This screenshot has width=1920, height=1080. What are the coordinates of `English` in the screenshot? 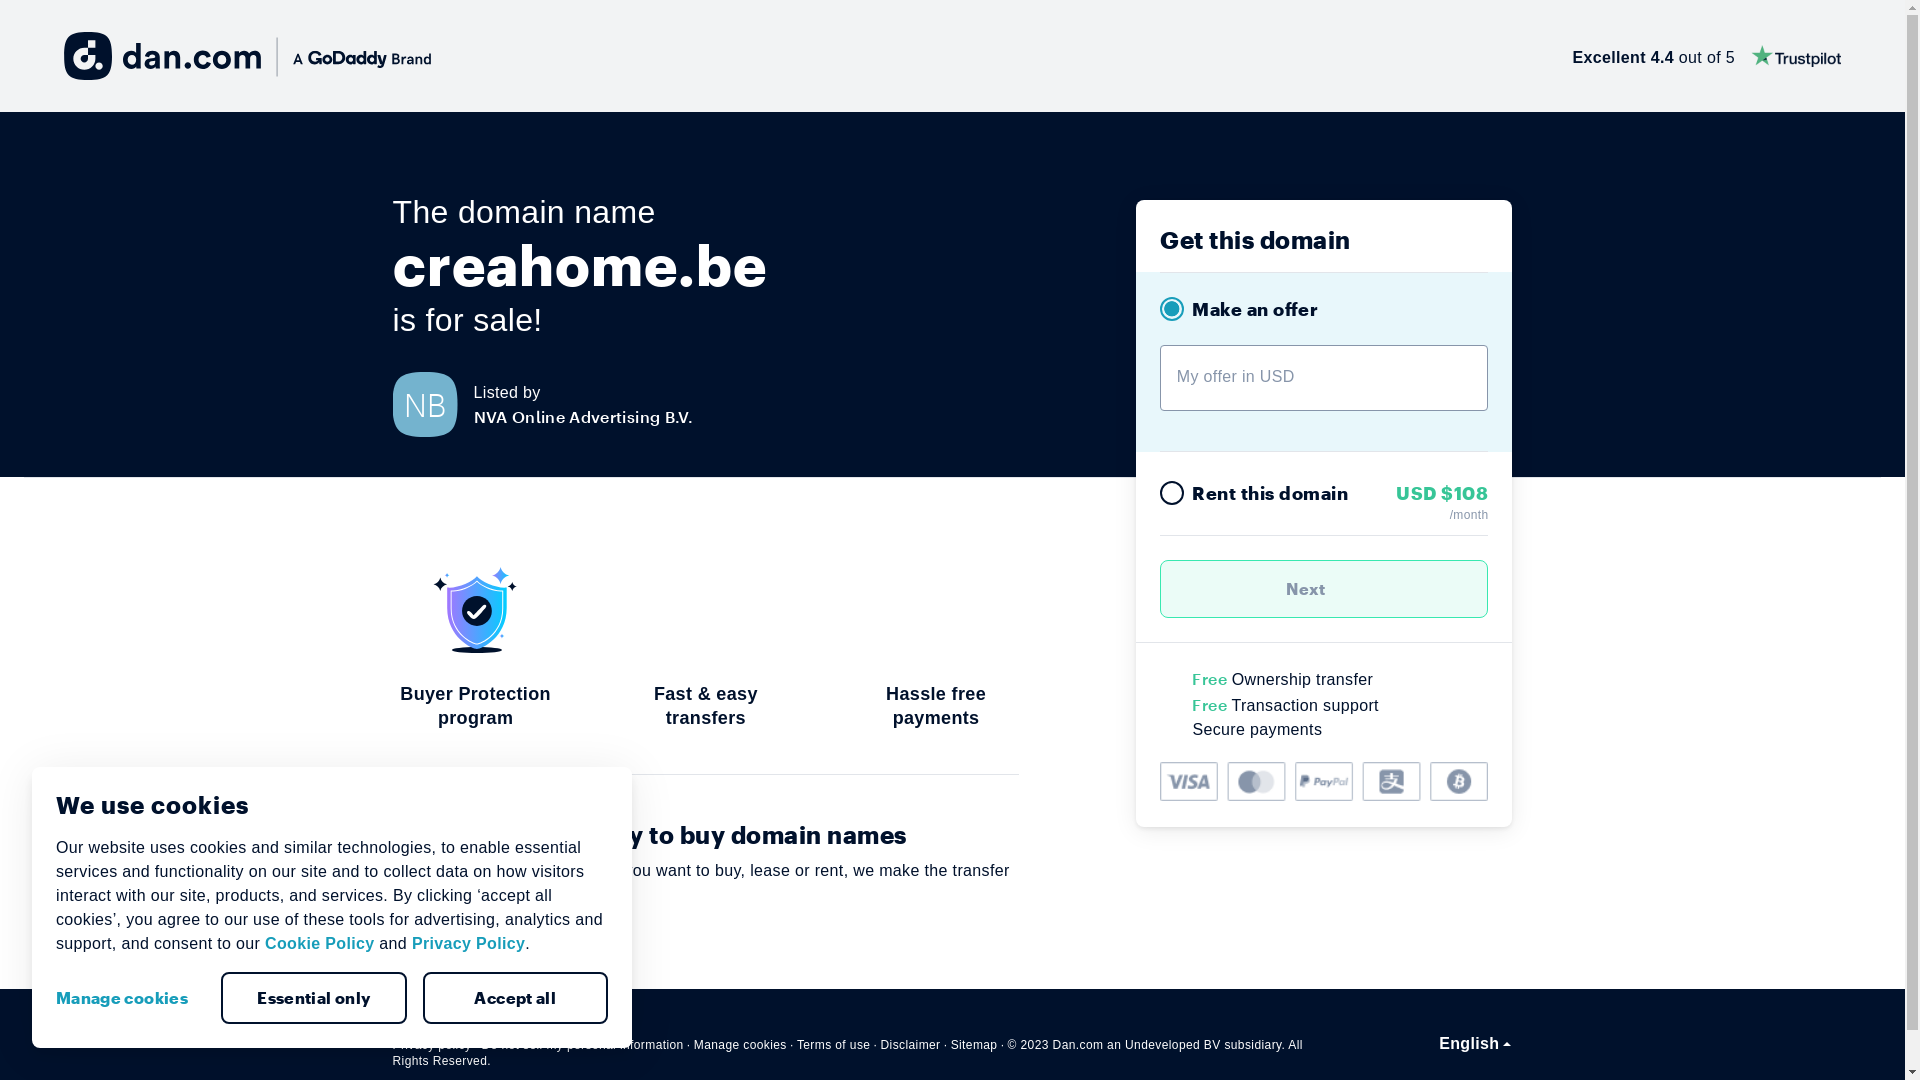 It's located at (1475, 1044).